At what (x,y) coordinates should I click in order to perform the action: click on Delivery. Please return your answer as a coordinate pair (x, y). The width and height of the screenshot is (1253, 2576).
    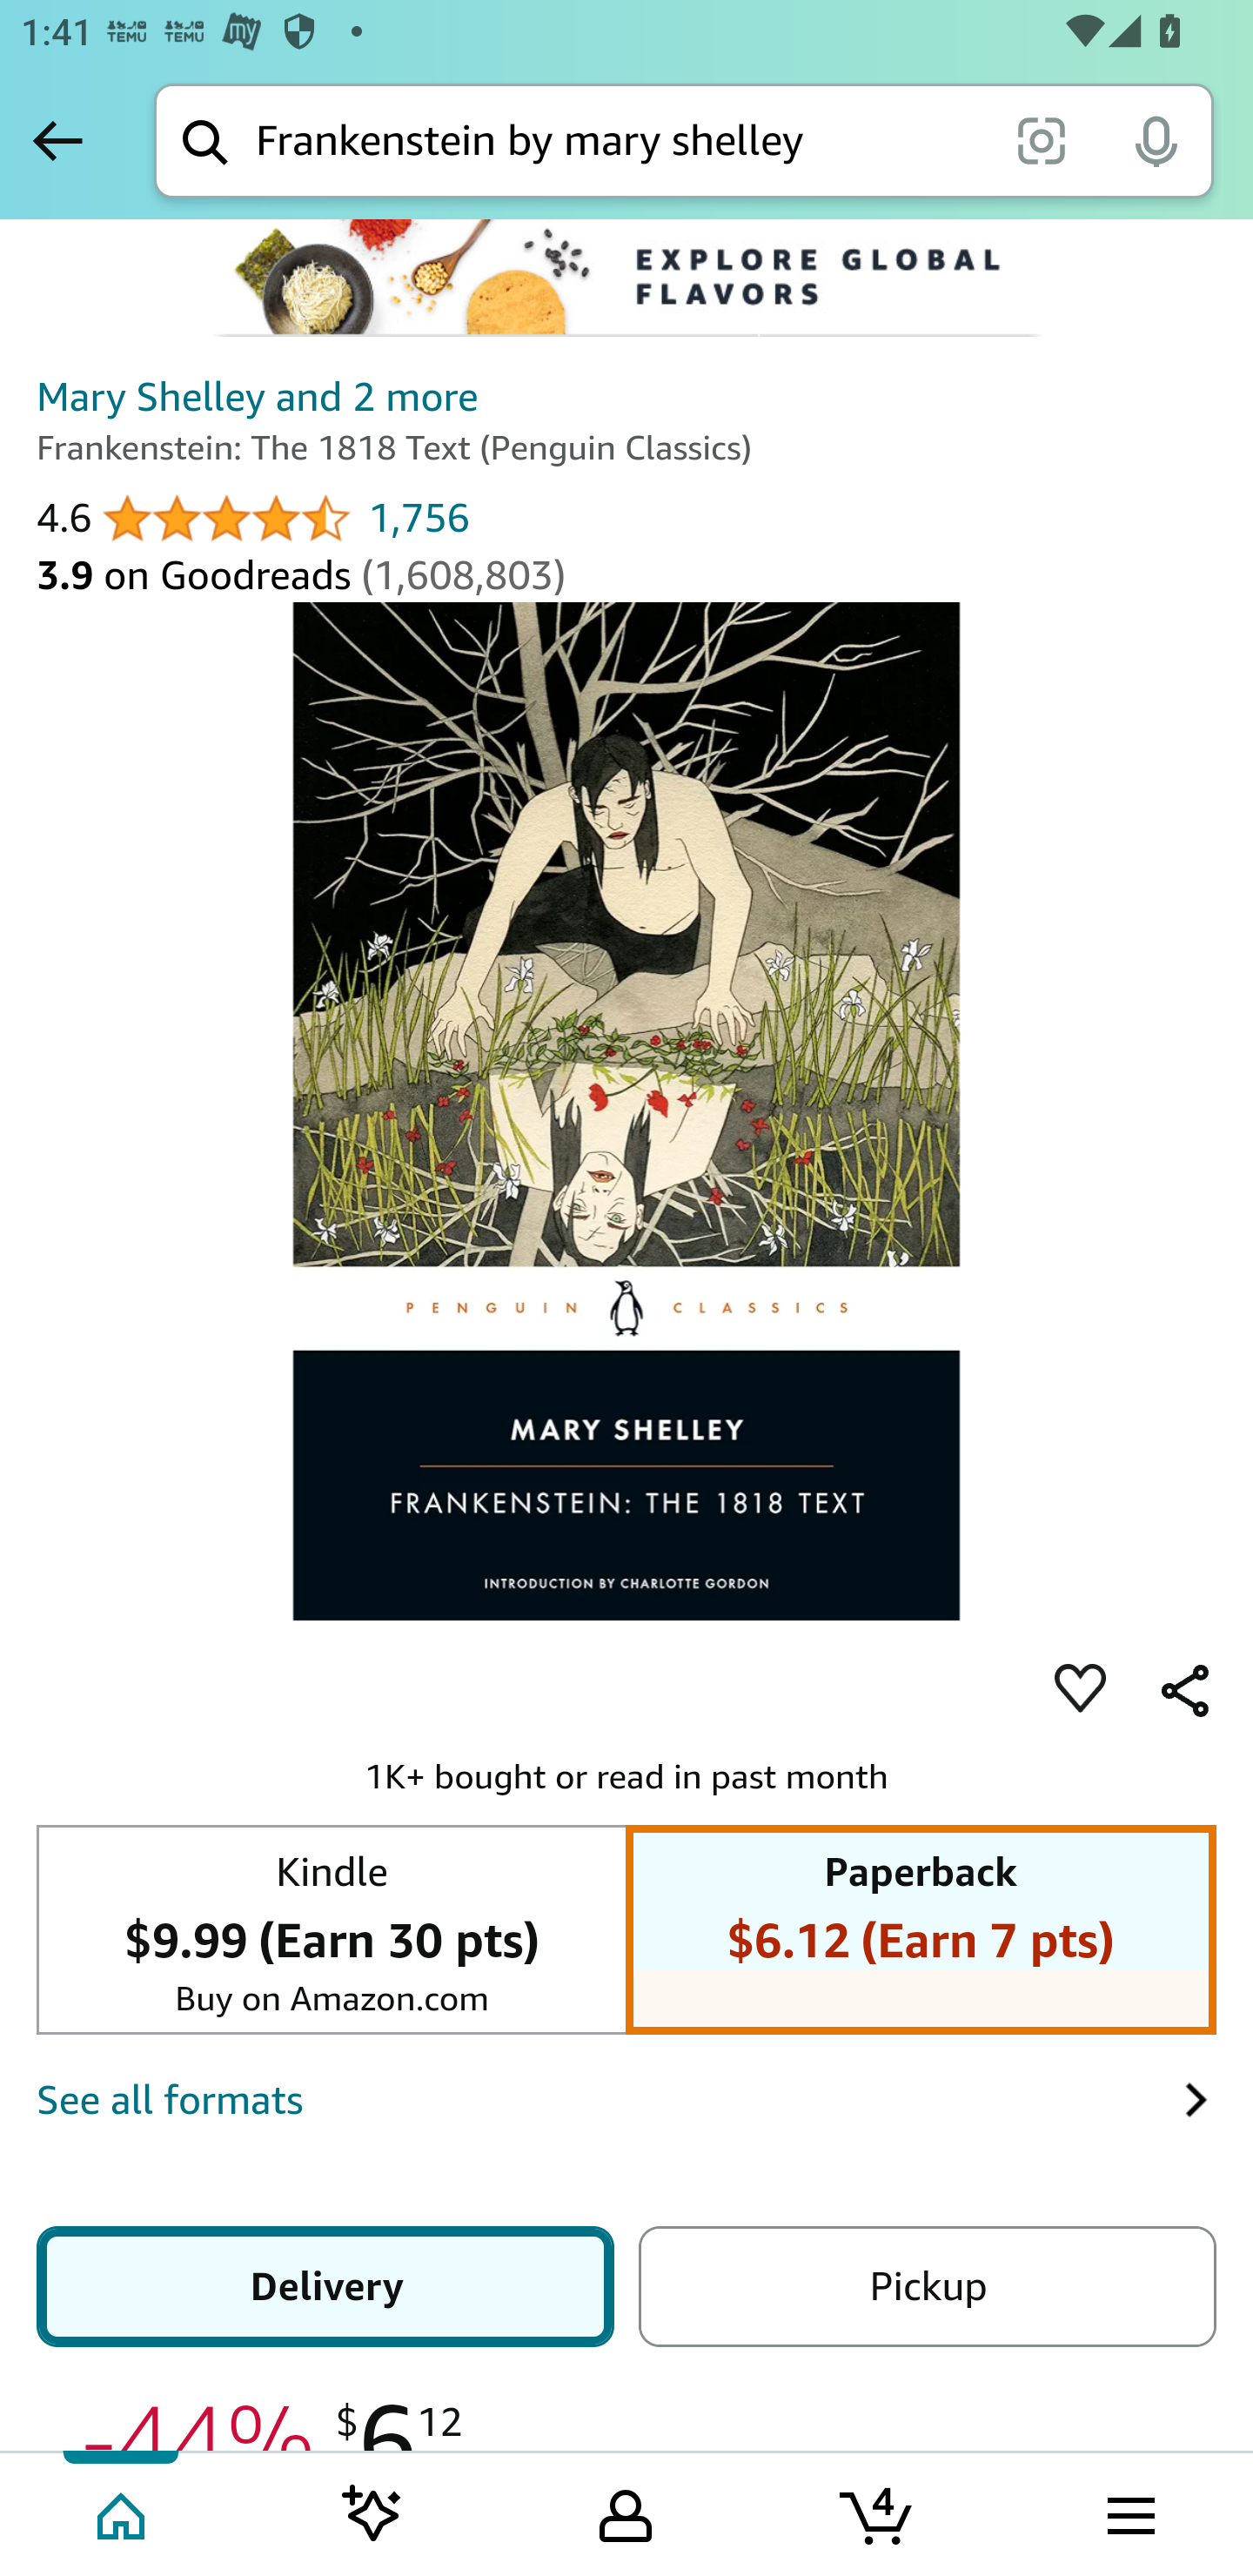
    Looking at the image, I should click on (325, 2285).